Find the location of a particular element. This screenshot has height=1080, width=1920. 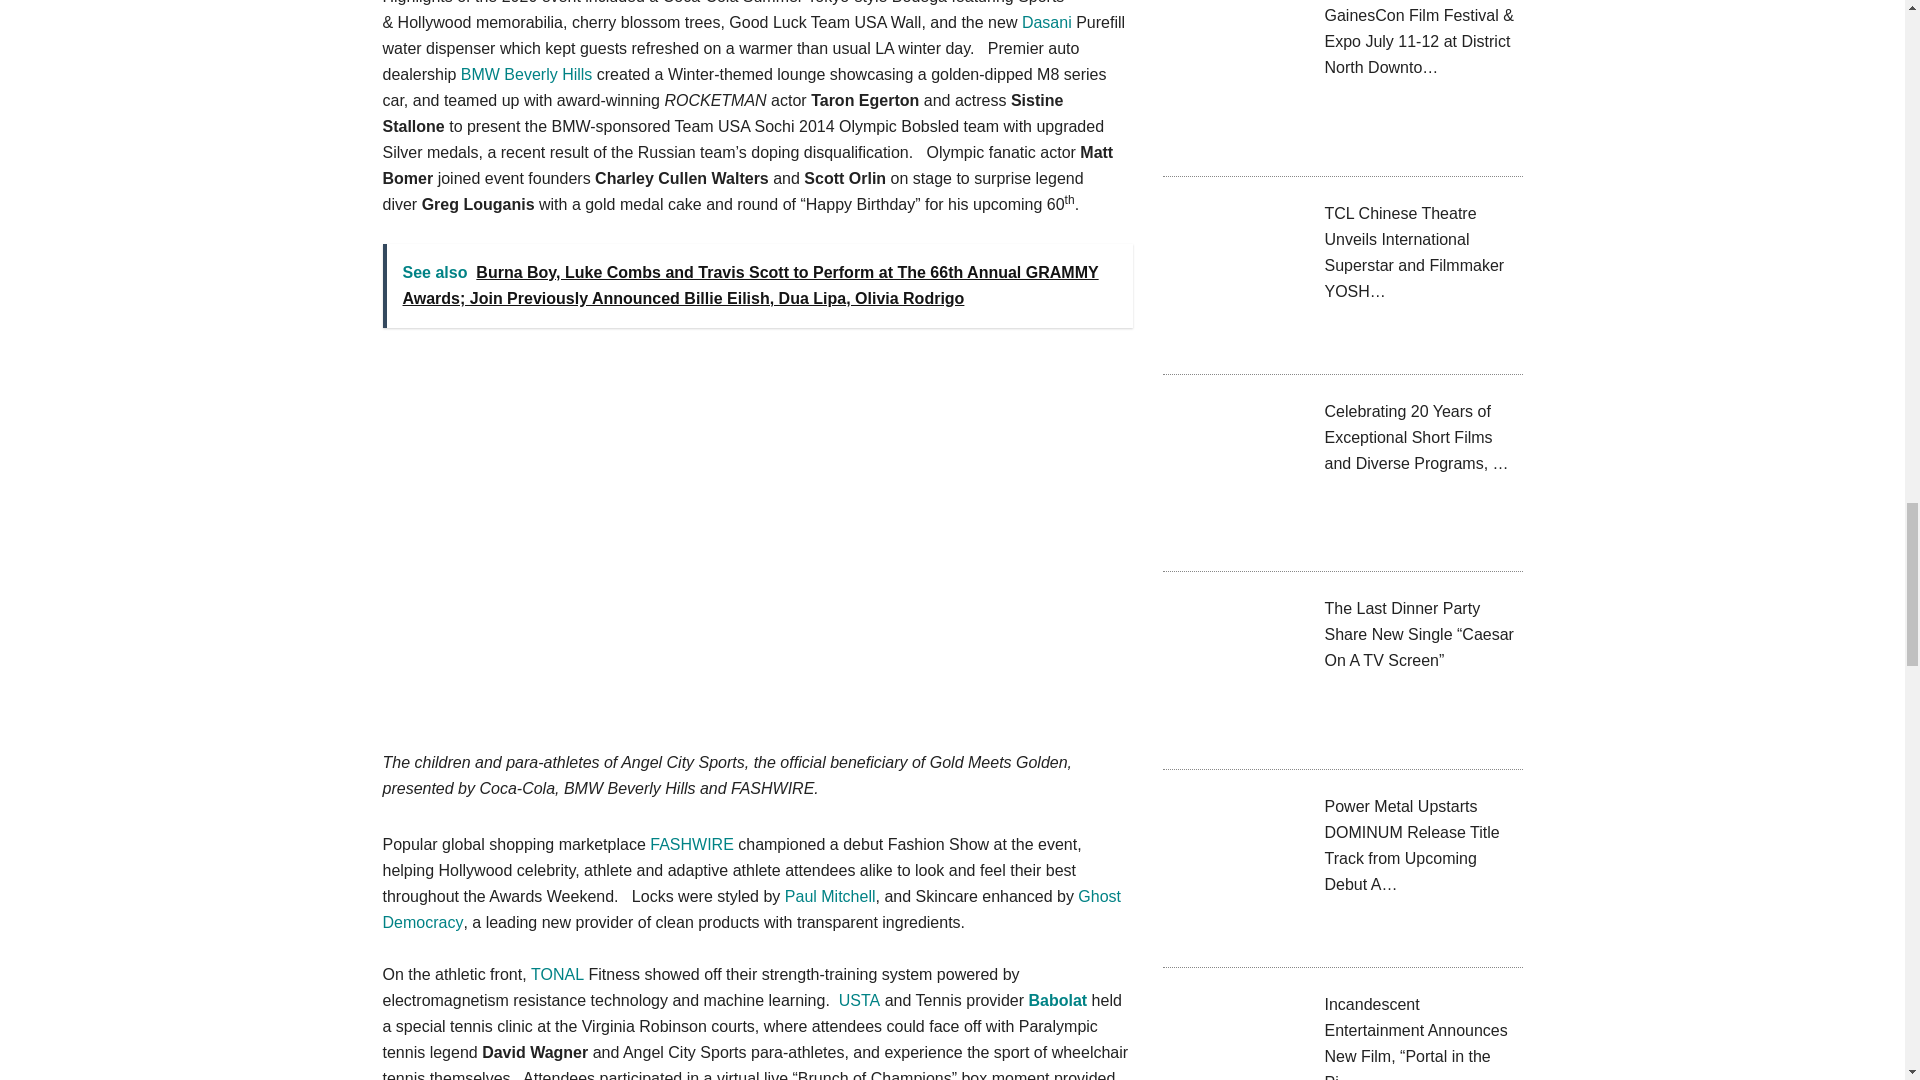

Paul Mitchell is located at coordinates (830, 896).